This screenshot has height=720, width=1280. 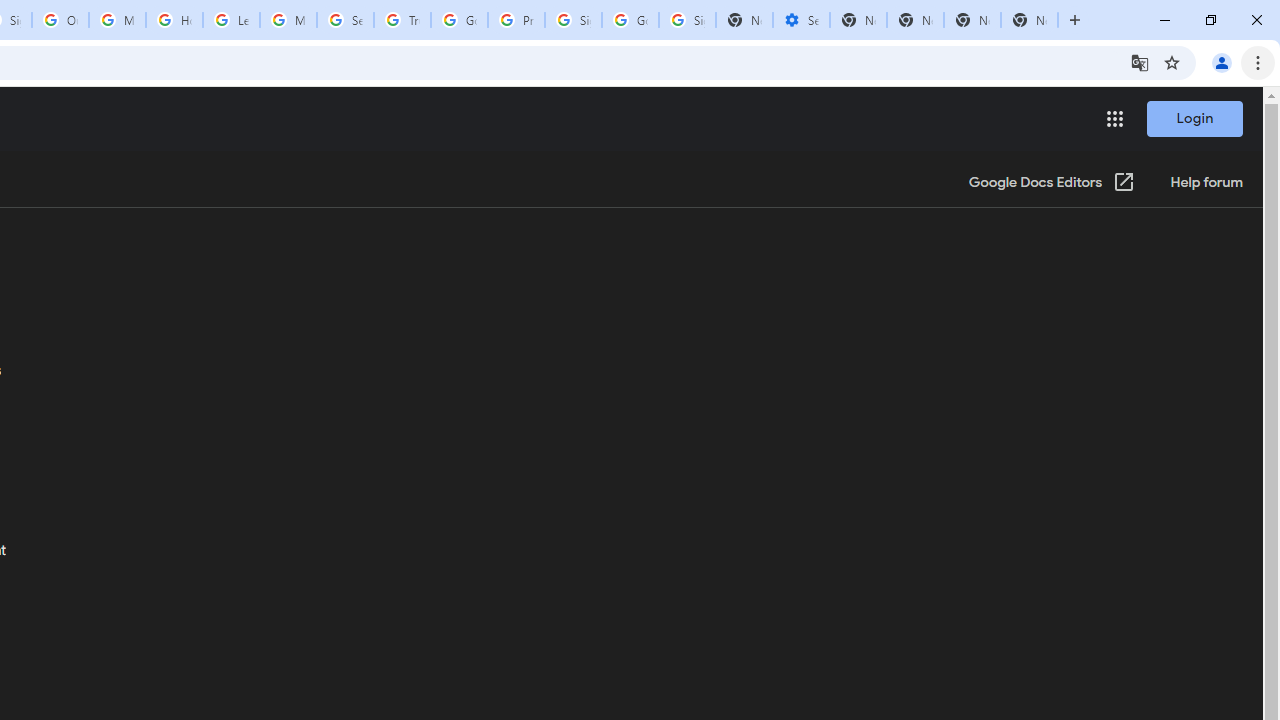 I want to click on Login, so click(x=1194, y=118).